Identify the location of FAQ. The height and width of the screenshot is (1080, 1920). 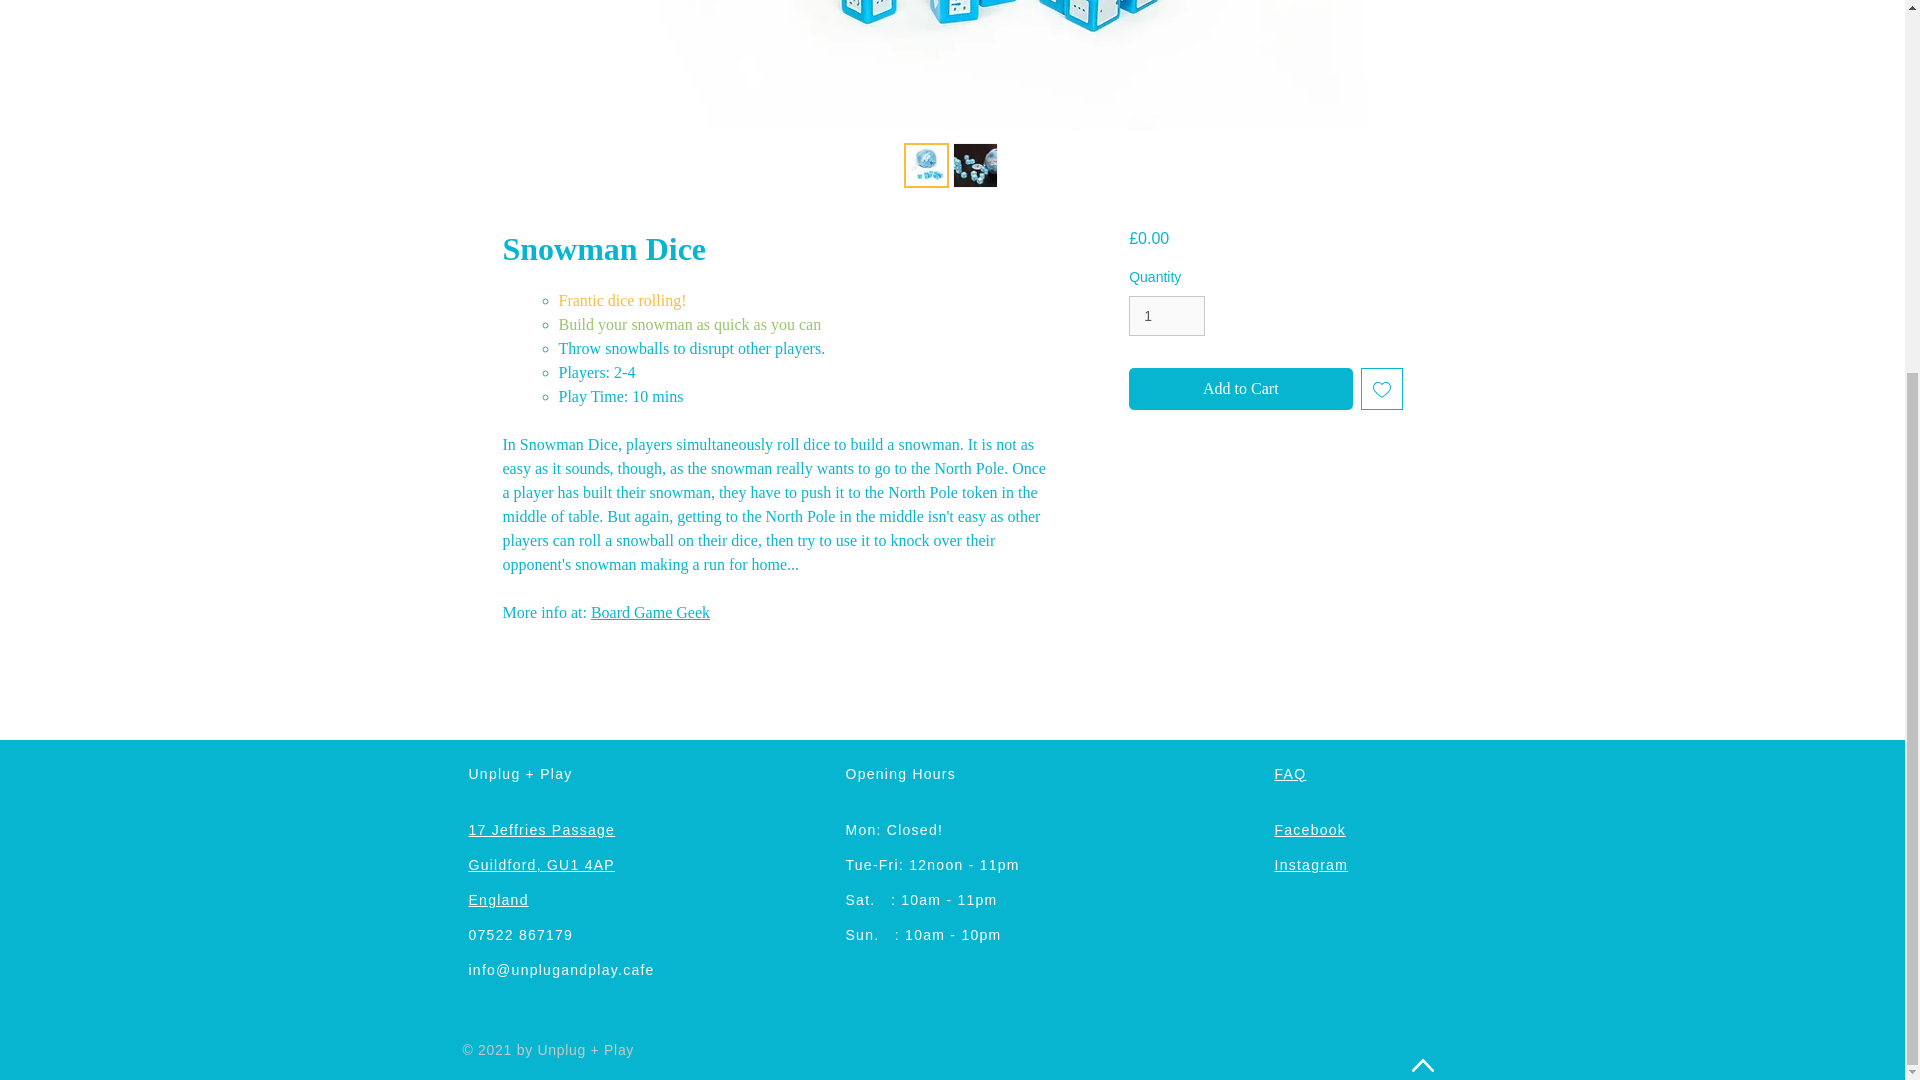
(1290, 773).